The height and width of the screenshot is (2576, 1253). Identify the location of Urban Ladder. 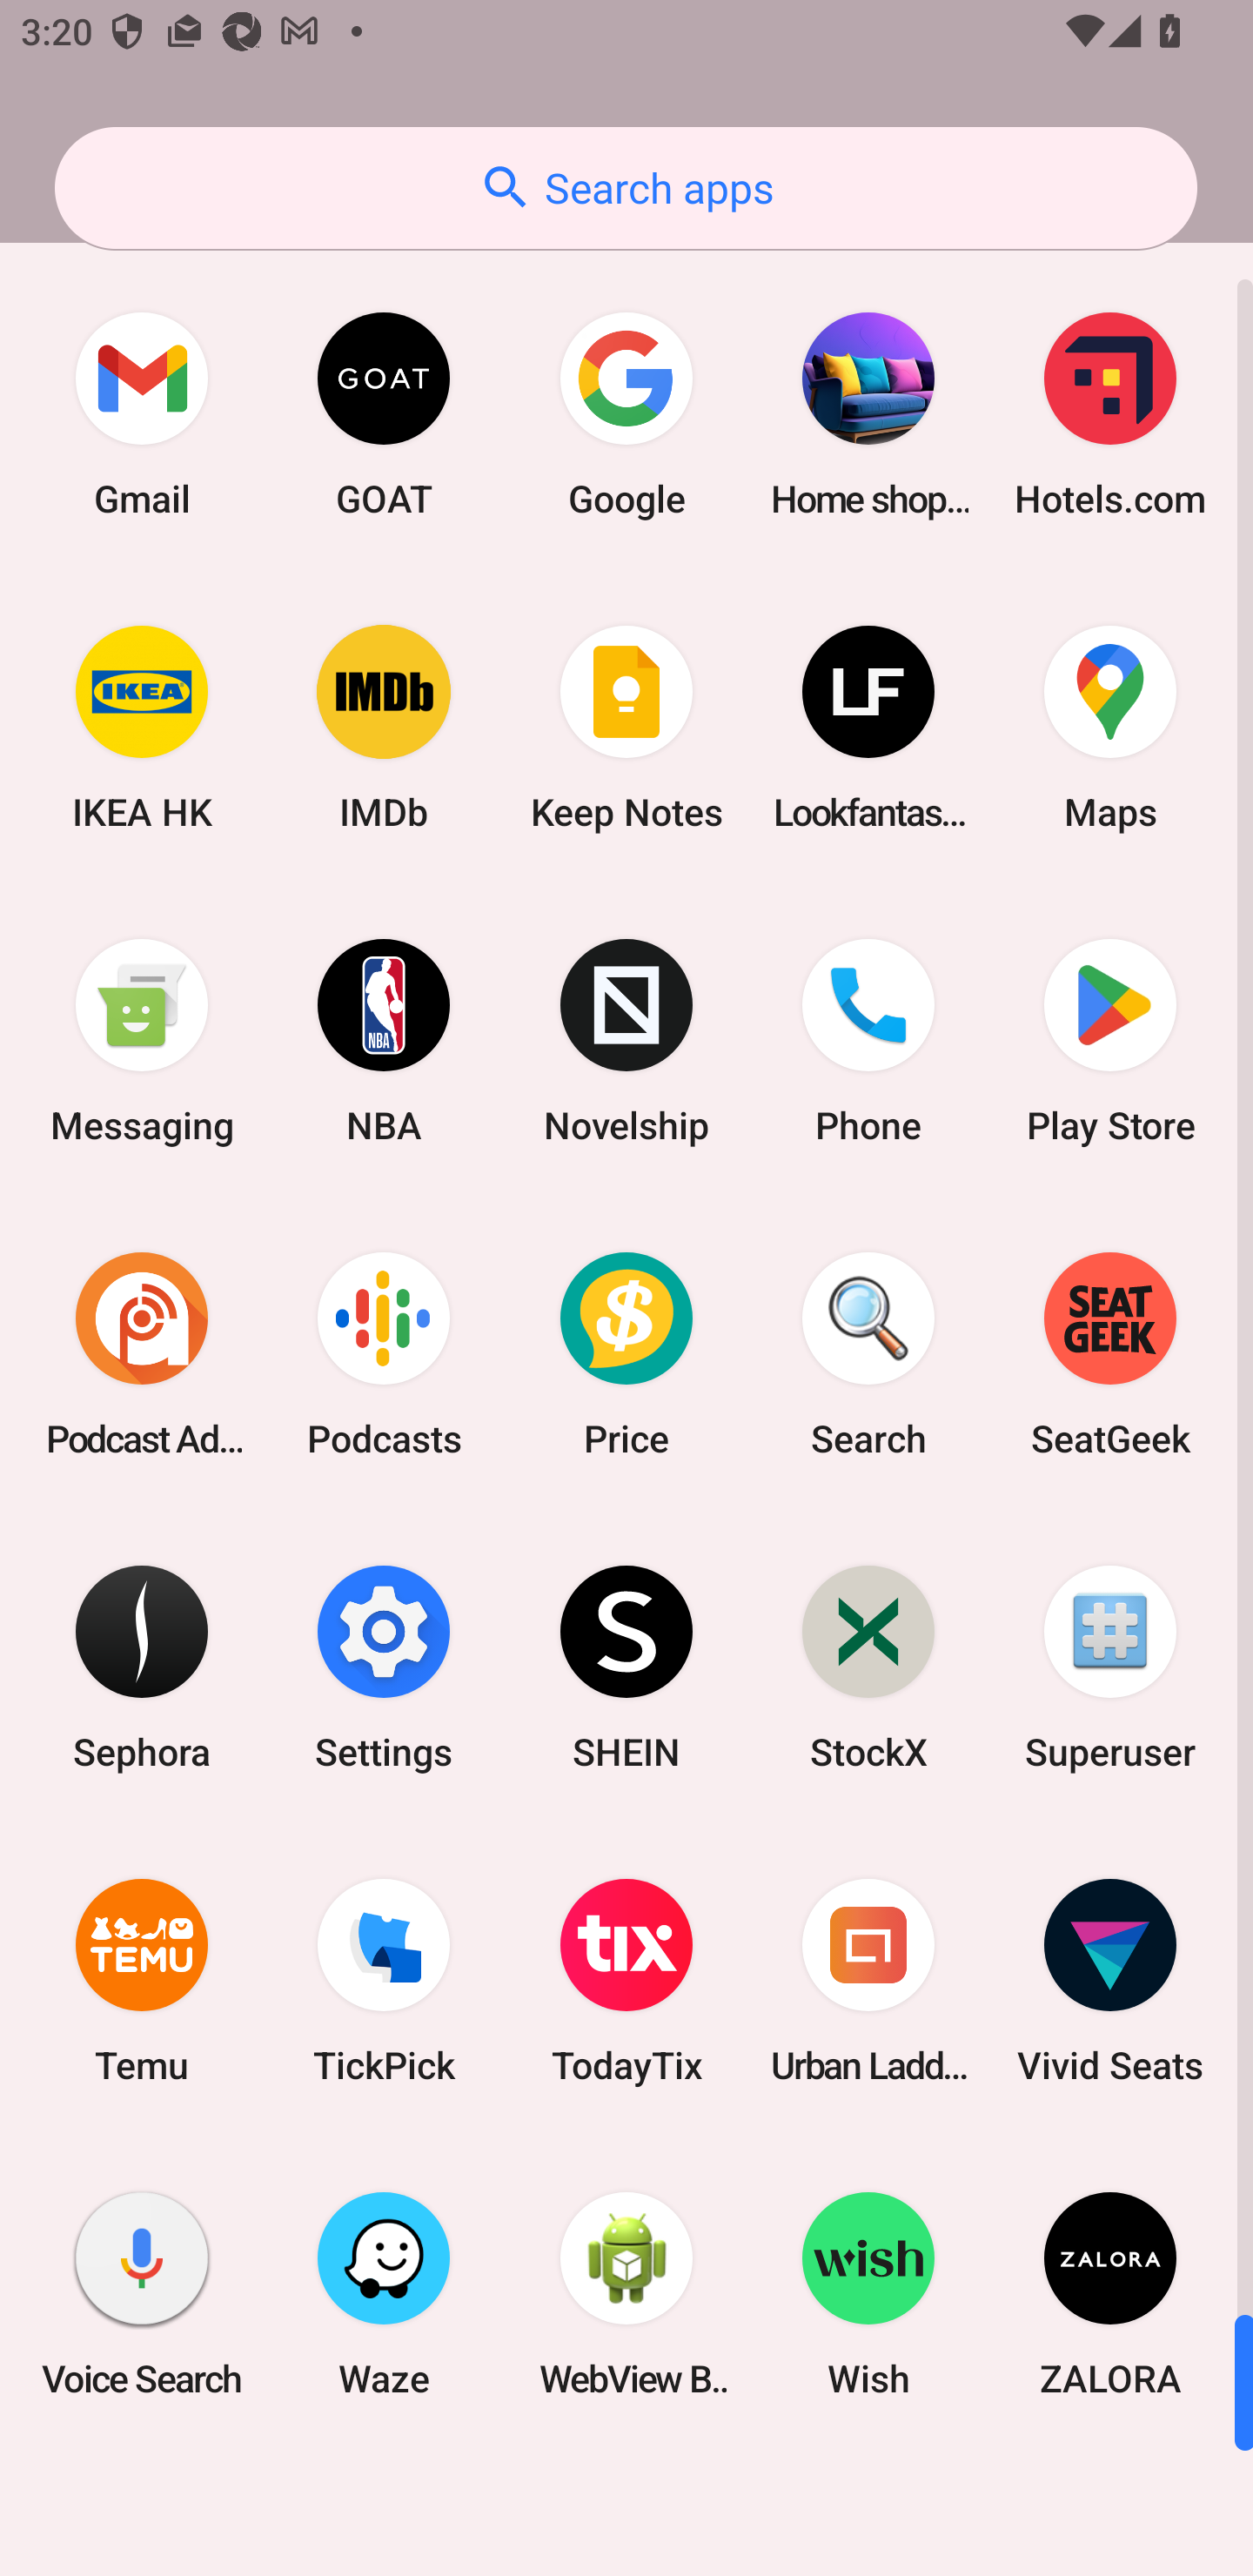
(868, 1981).